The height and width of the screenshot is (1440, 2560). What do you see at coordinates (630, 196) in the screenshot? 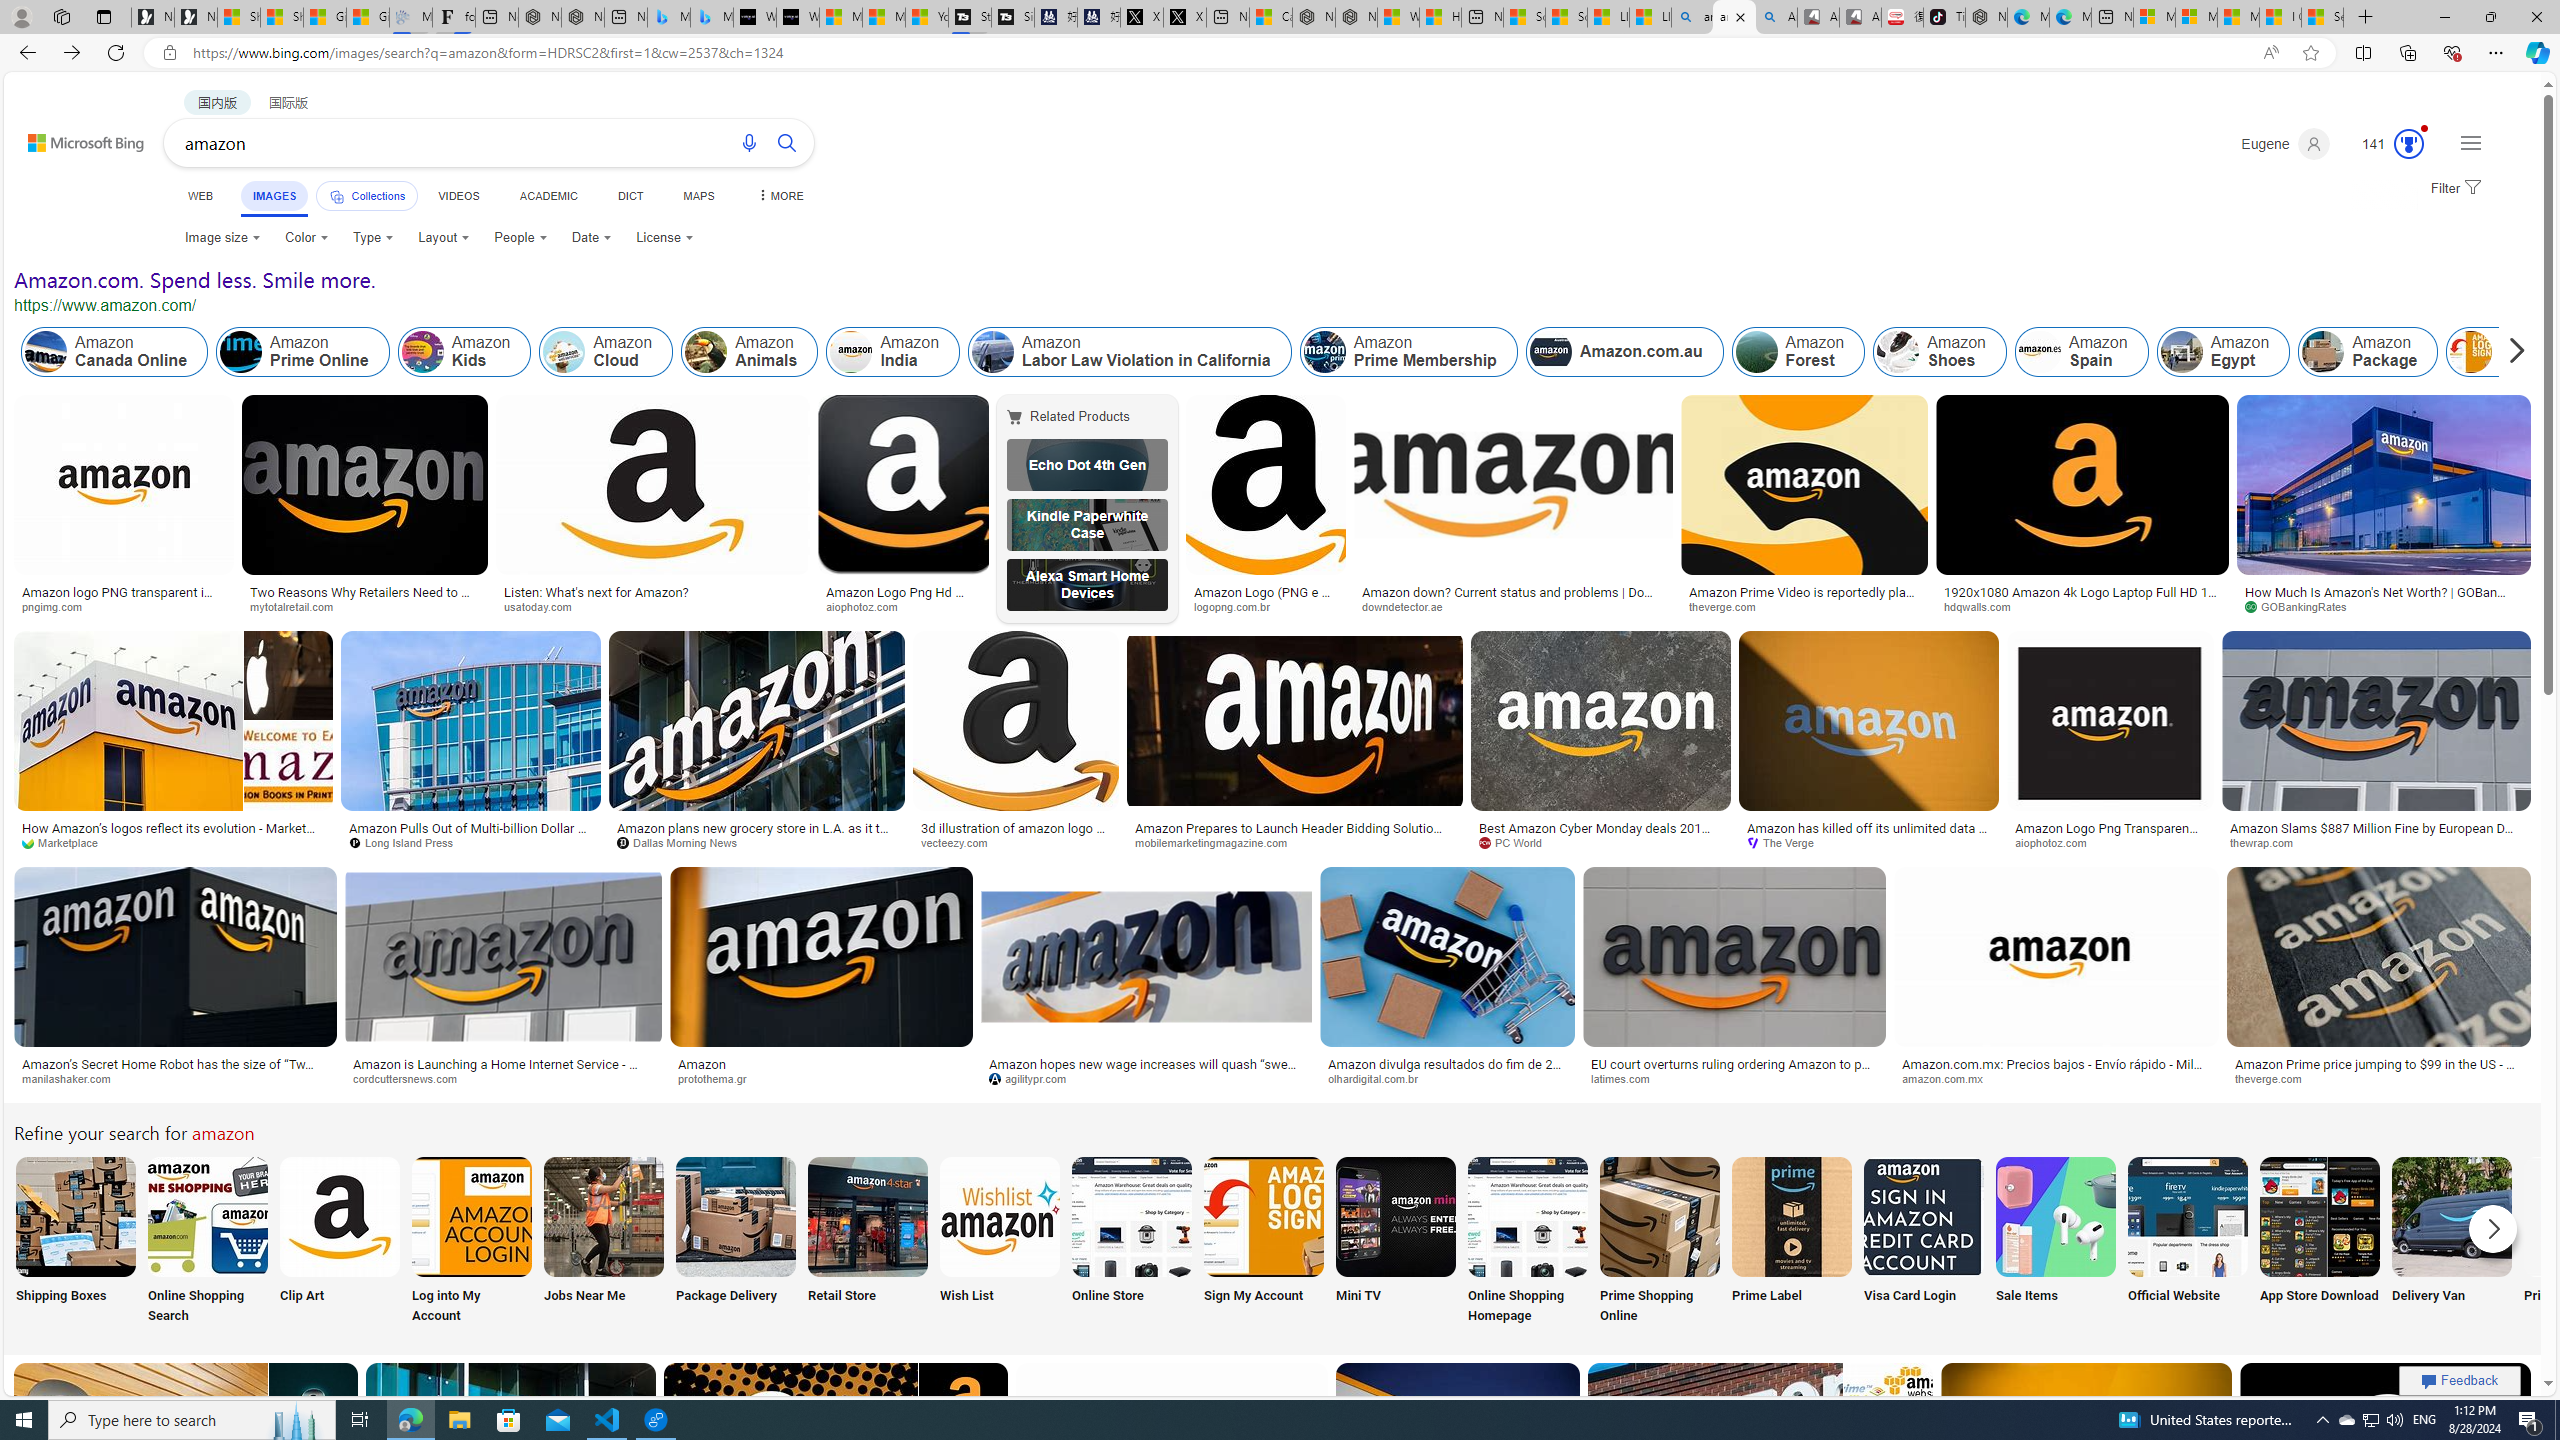
I see `DICT` at bounding box center [630, 196].